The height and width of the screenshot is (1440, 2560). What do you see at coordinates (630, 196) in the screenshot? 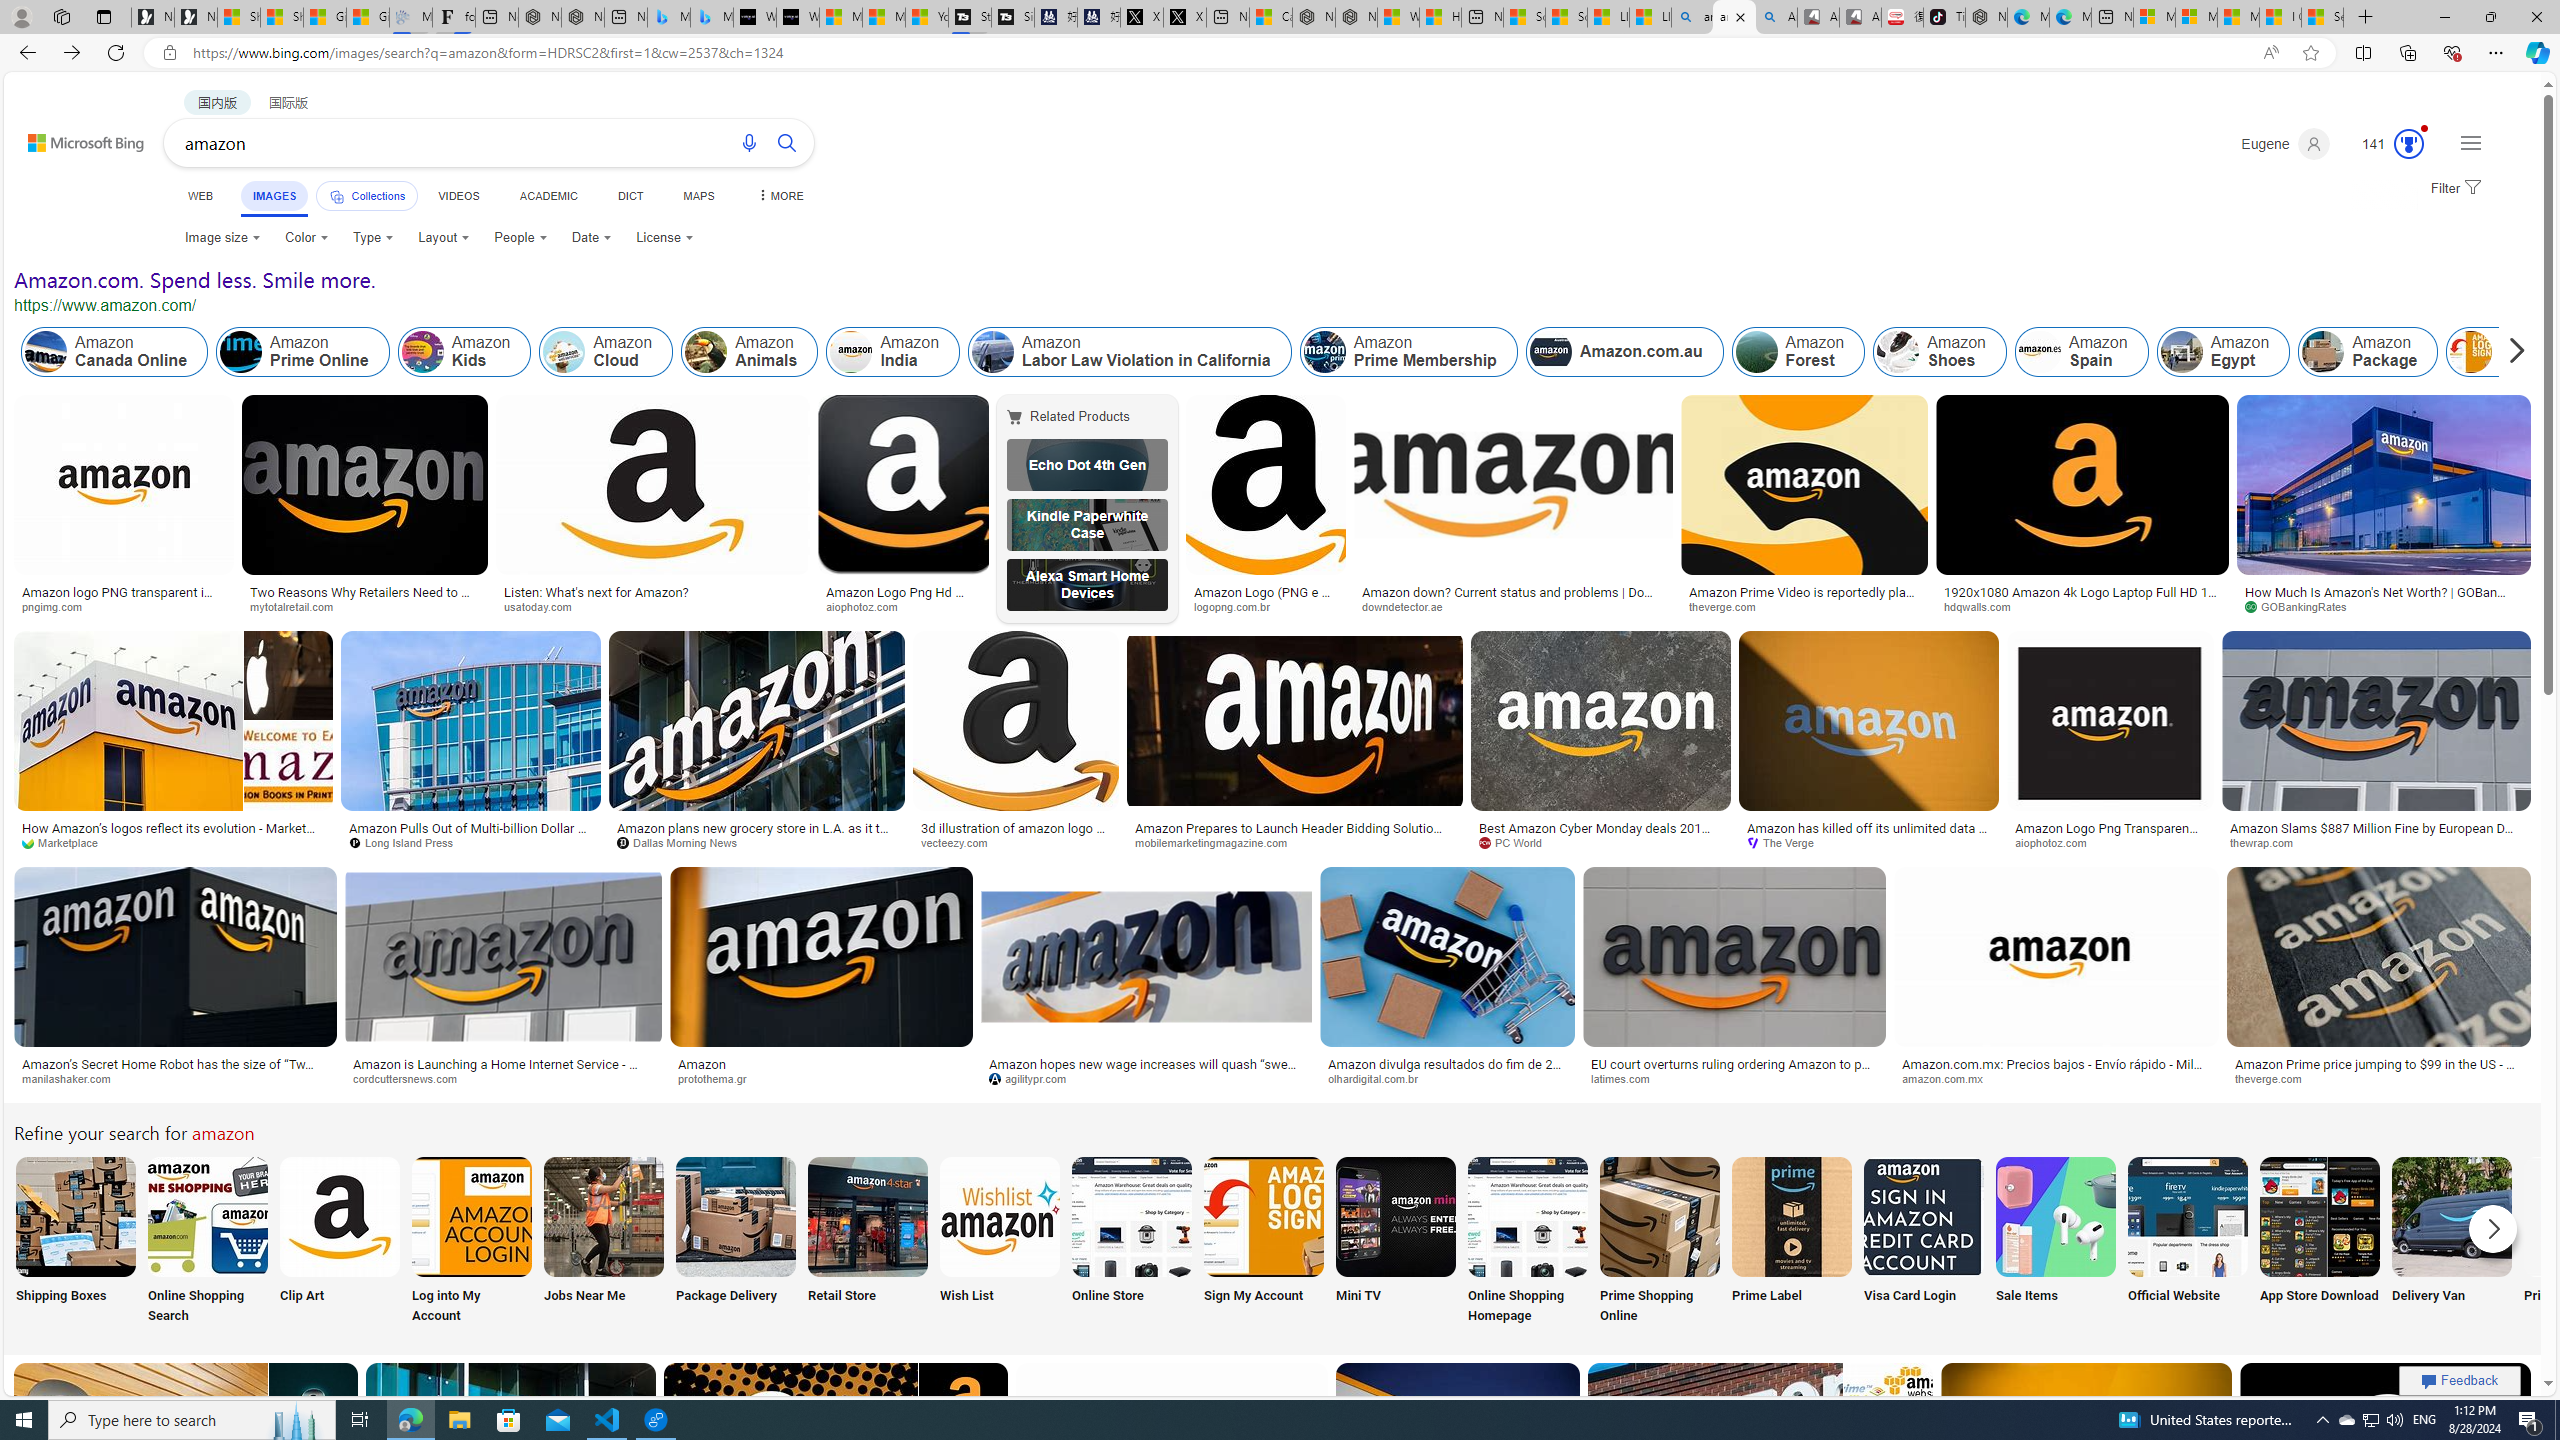
I see `DICT` at bounding box center [630, 196].